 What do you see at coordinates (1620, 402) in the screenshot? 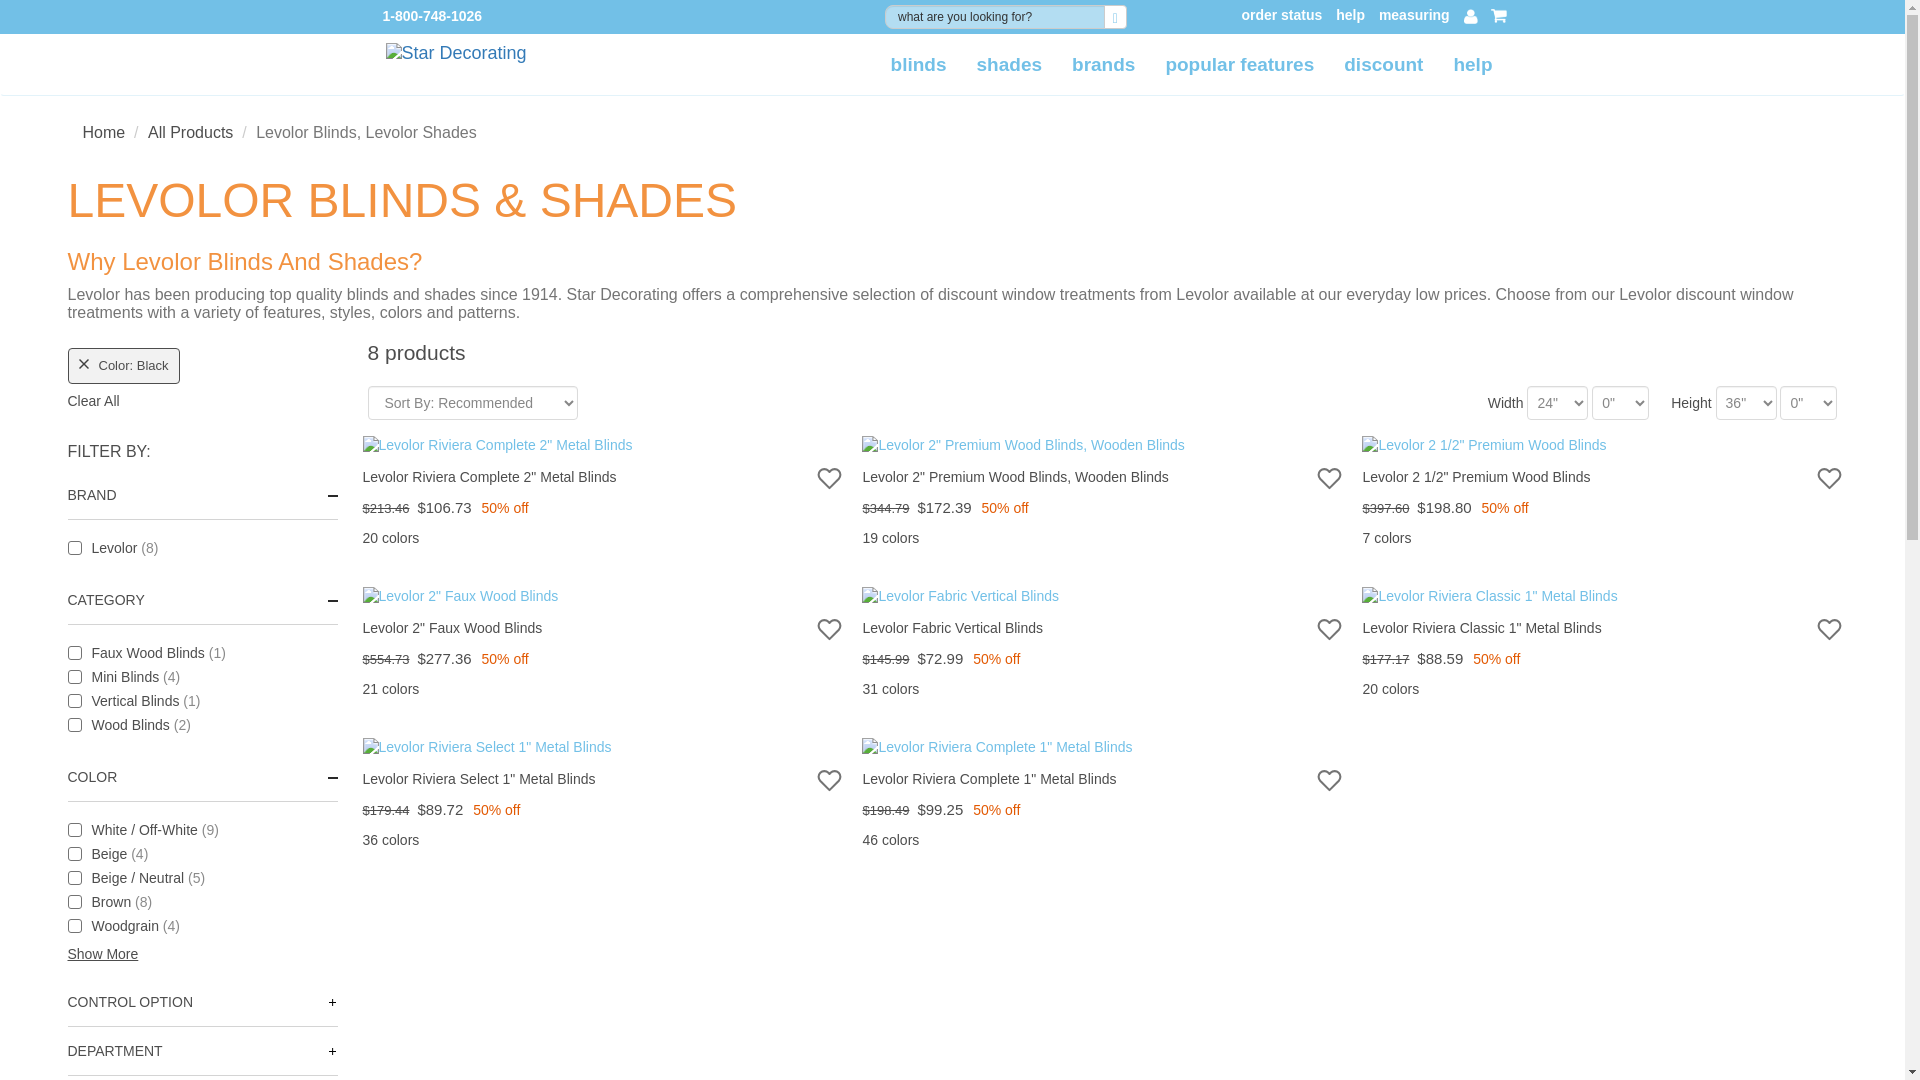
I see `Width` at bounding box center [1620, 402].